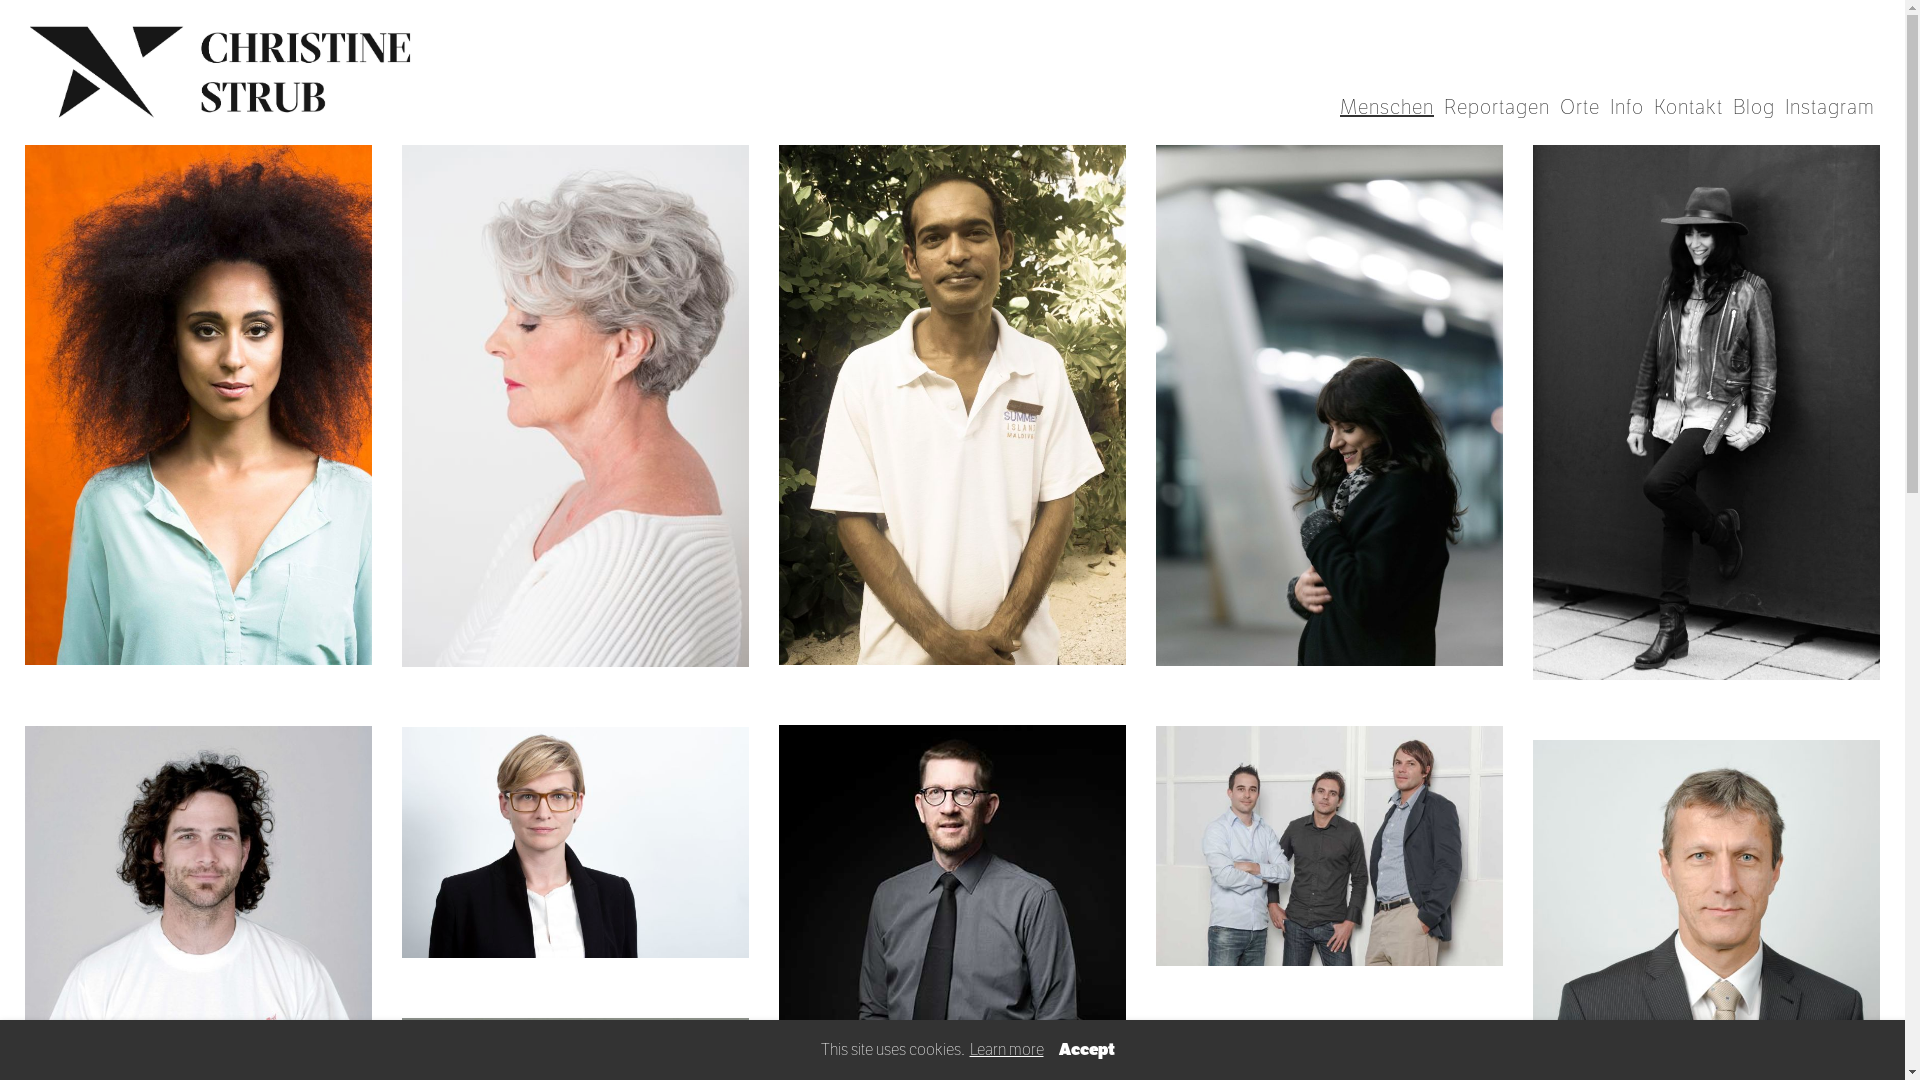  I want to click on Info, so click(1627, 108).